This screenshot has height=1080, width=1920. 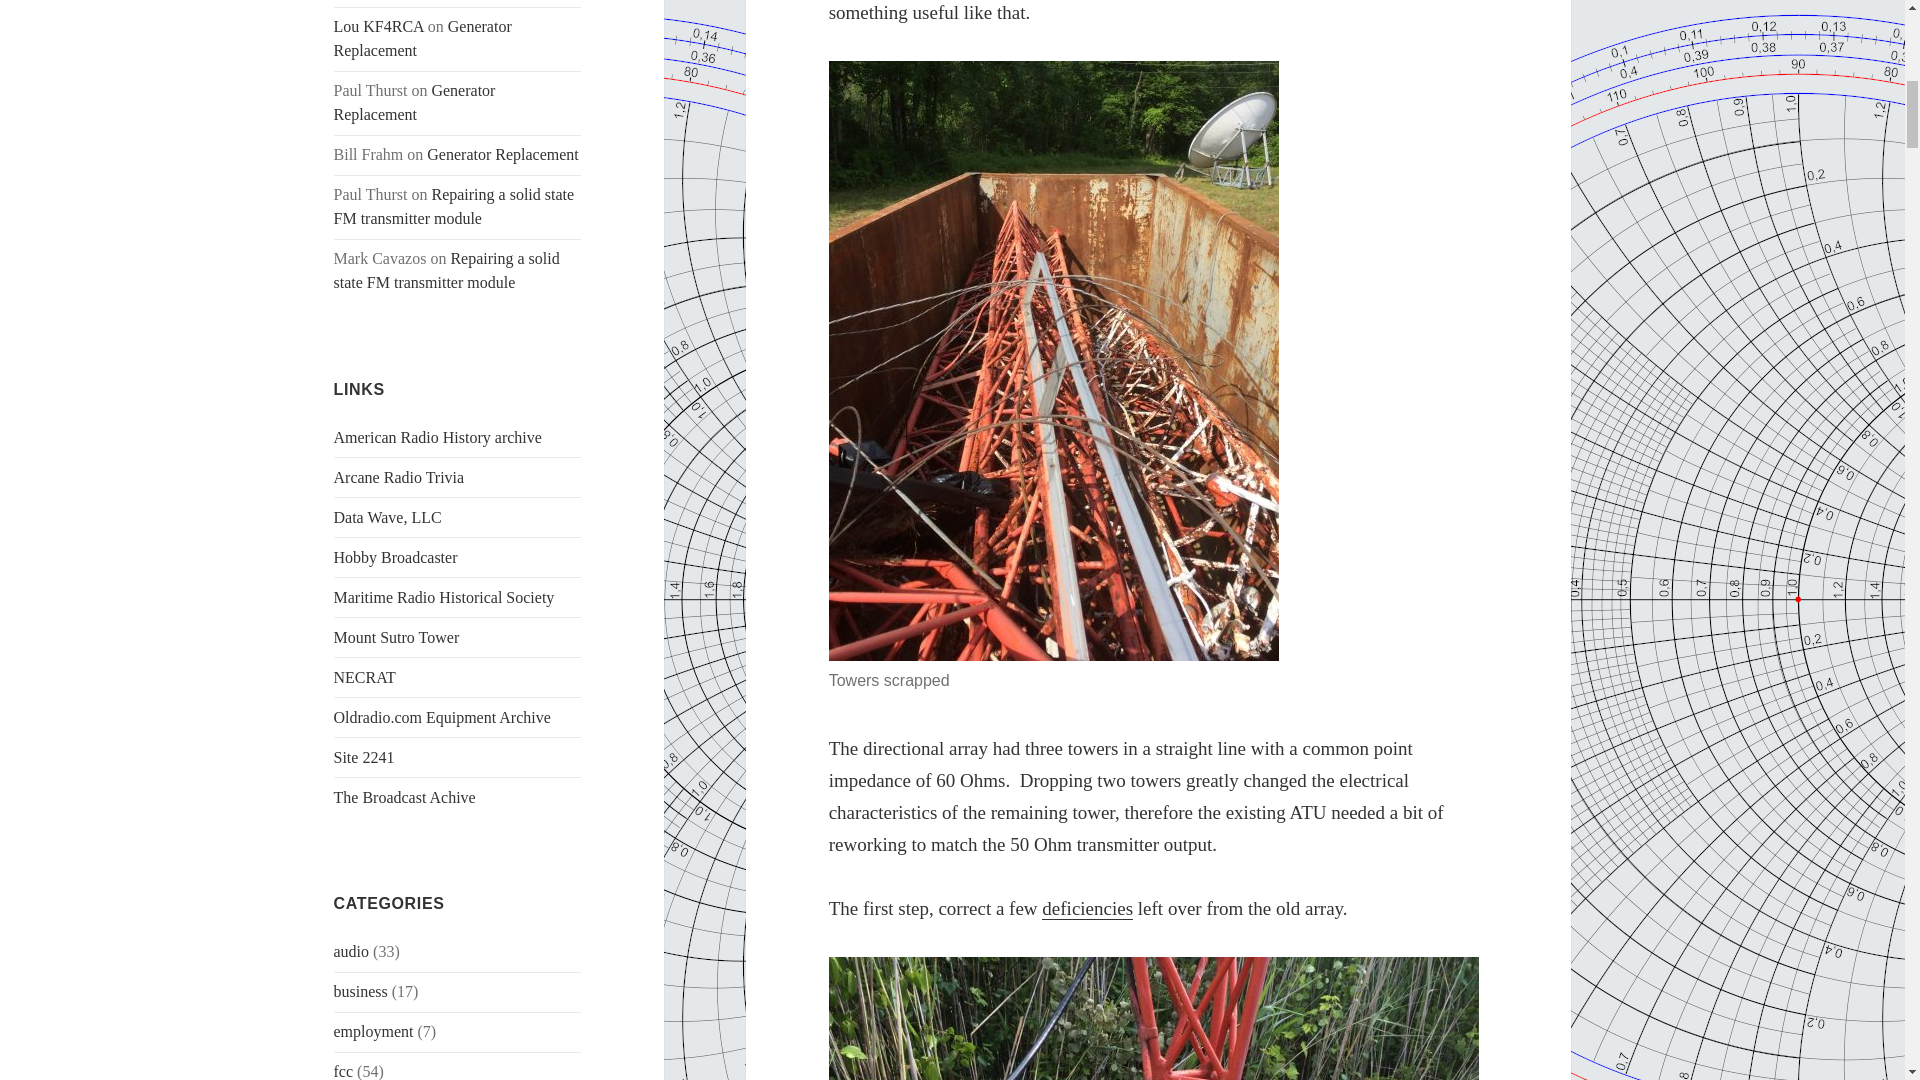 What do you see at coordinates (454, 206) in the screenshot?
I see `Repairing a solid state FM transmitter module` at bounding box center [454, 206].